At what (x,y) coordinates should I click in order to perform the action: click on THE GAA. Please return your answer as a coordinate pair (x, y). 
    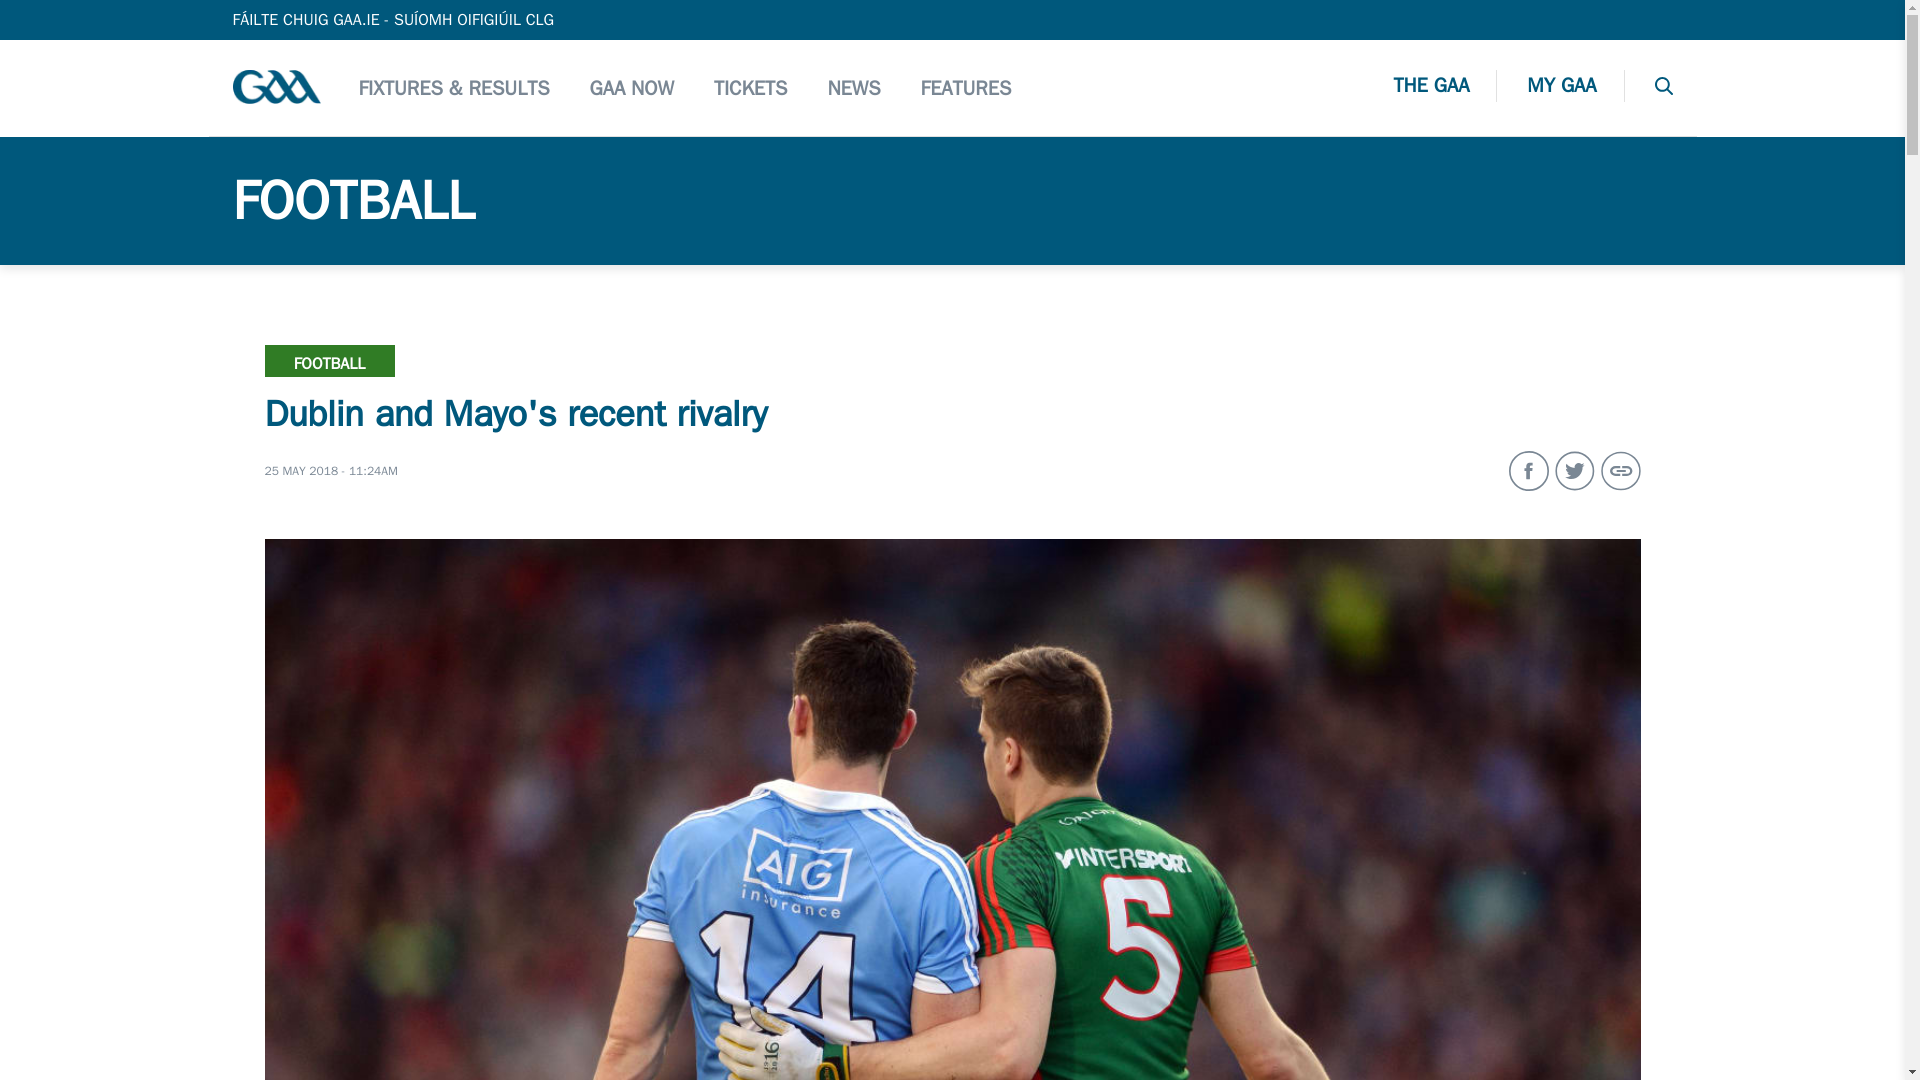
    Looking at the image, I should click on (1445, 88).